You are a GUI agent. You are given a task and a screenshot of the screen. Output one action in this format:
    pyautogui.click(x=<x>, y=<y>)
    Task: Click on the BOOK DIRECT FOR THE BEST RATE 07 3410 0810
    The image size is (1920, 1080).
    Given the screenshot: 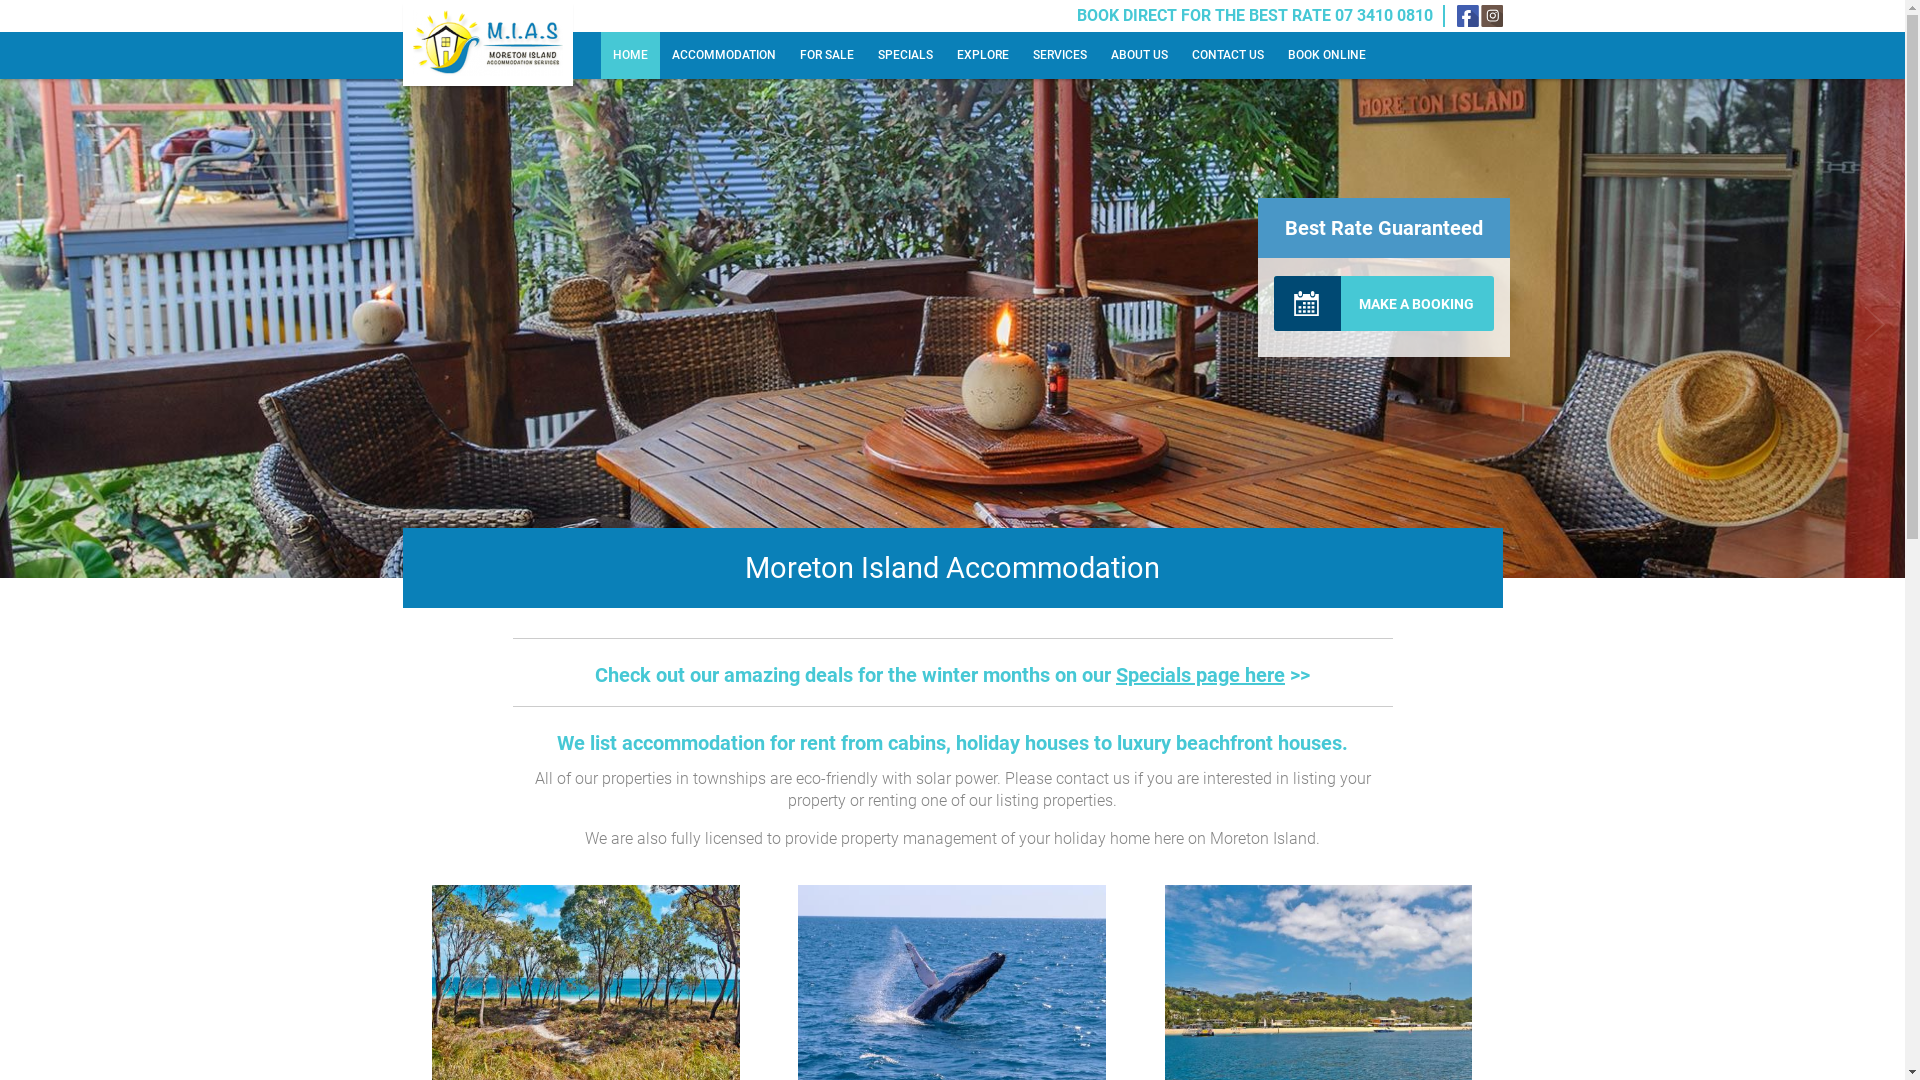 What is the action you would take?
    pyautogui.click(x=1254, y=16)
    